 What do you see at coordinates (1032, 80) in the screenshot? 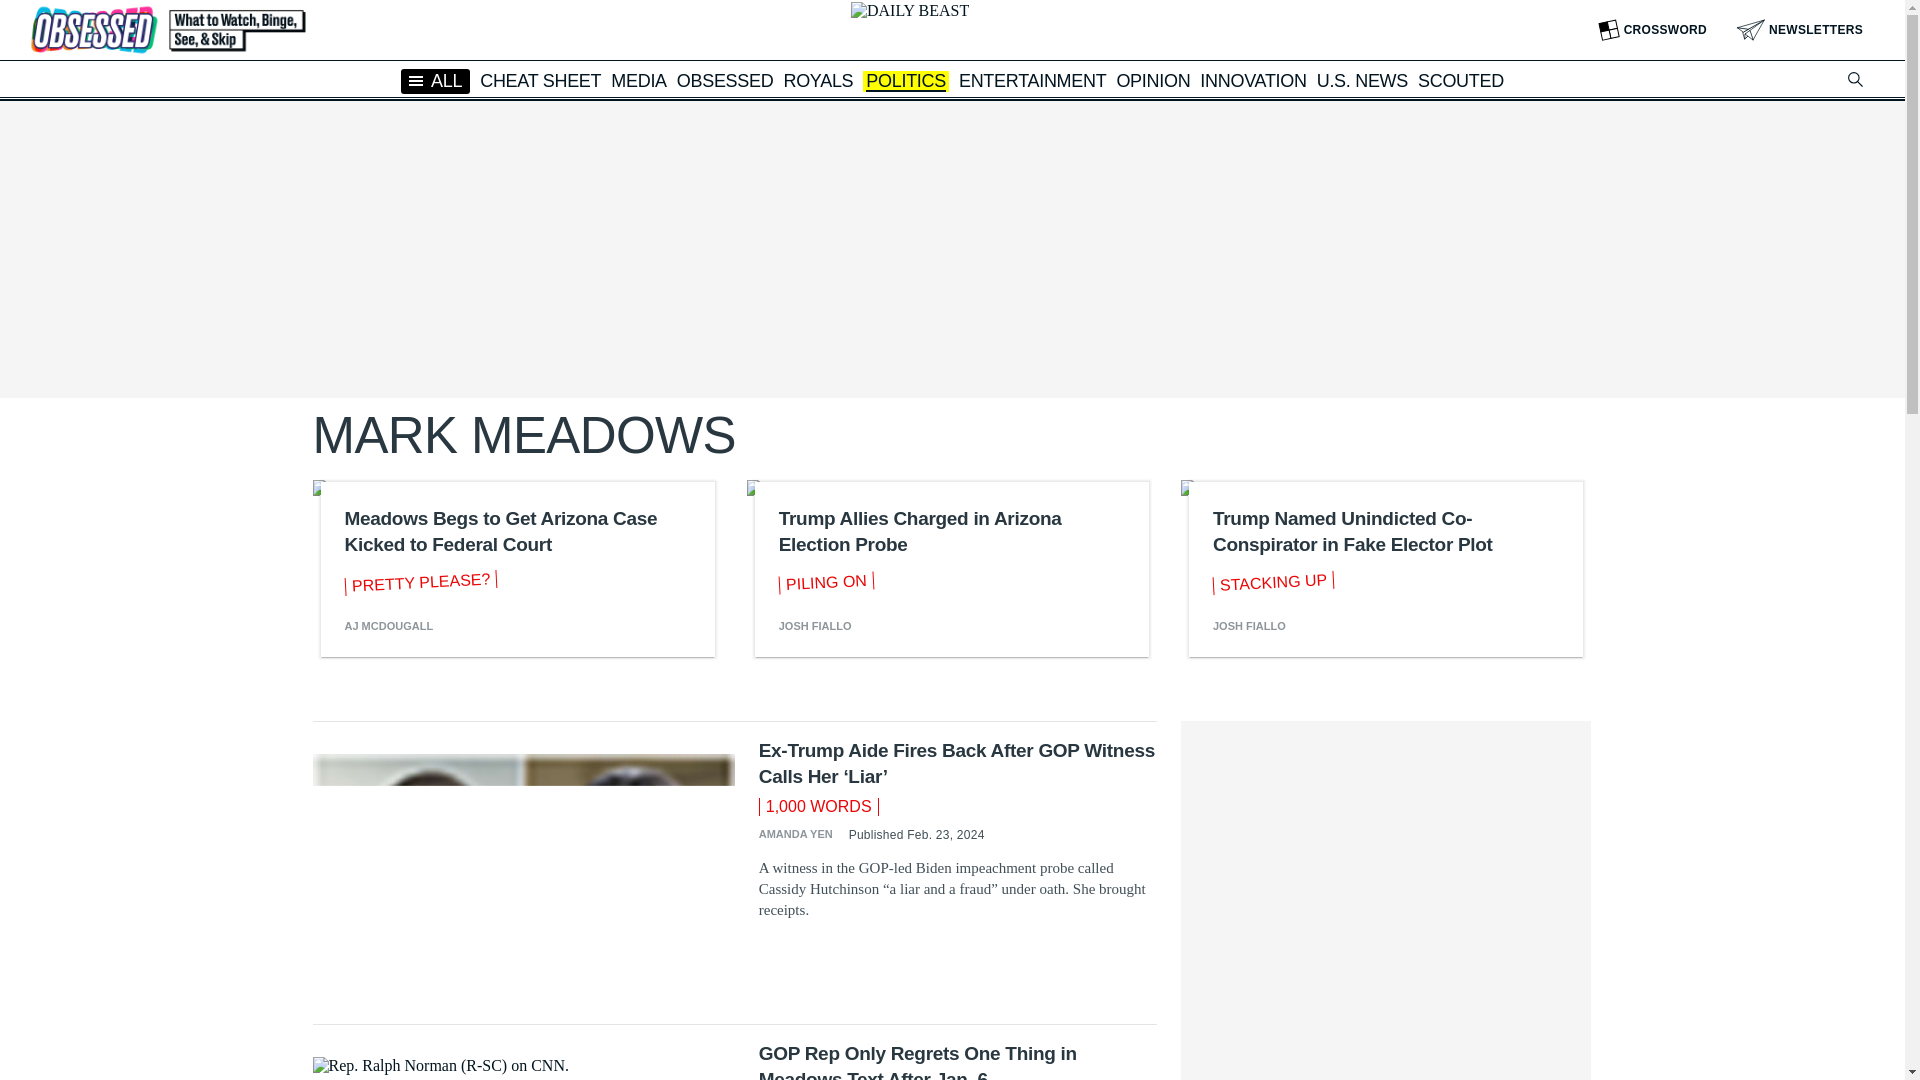
I see `ENTERTAINMENT` at bounding box center [1032, 80].